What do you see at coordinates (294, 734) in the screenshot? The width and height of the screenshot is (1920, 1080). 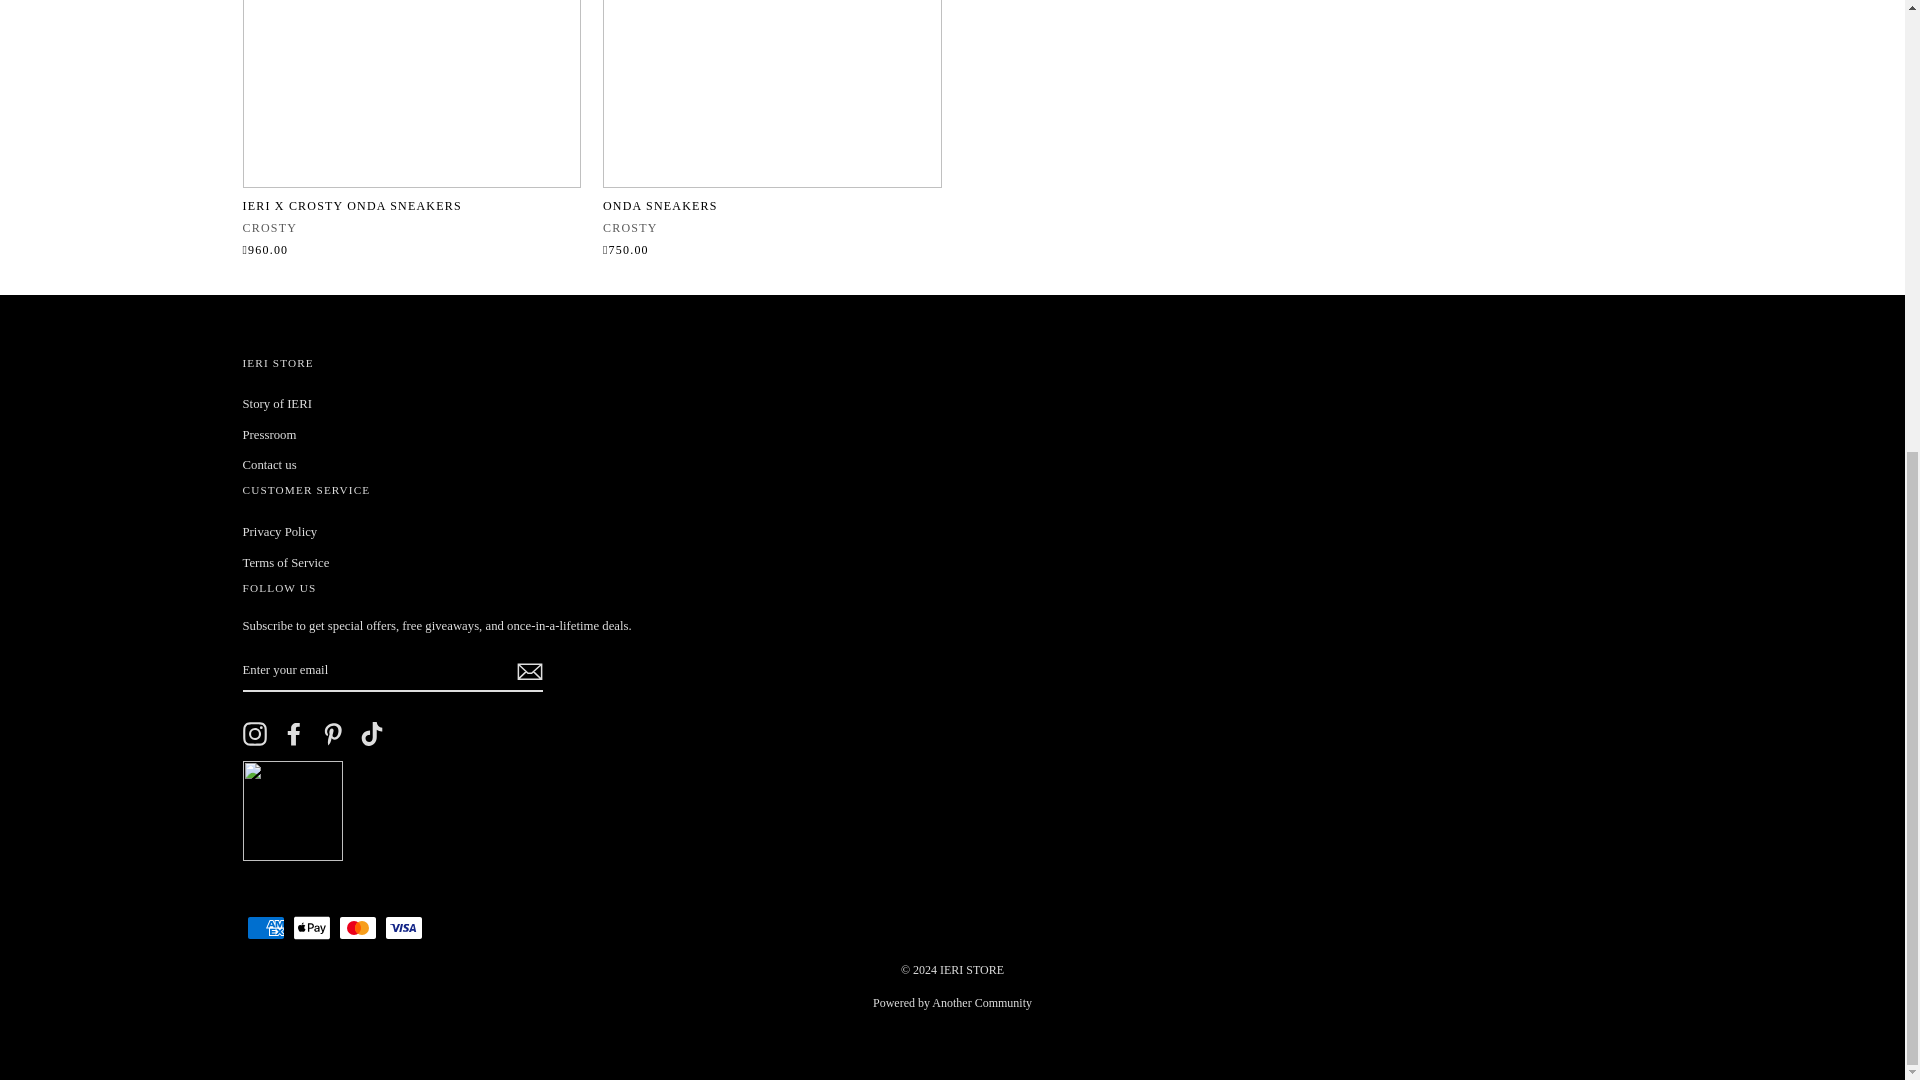 I see `IERI STORE on Facebook` at bounding box center [294, 734].